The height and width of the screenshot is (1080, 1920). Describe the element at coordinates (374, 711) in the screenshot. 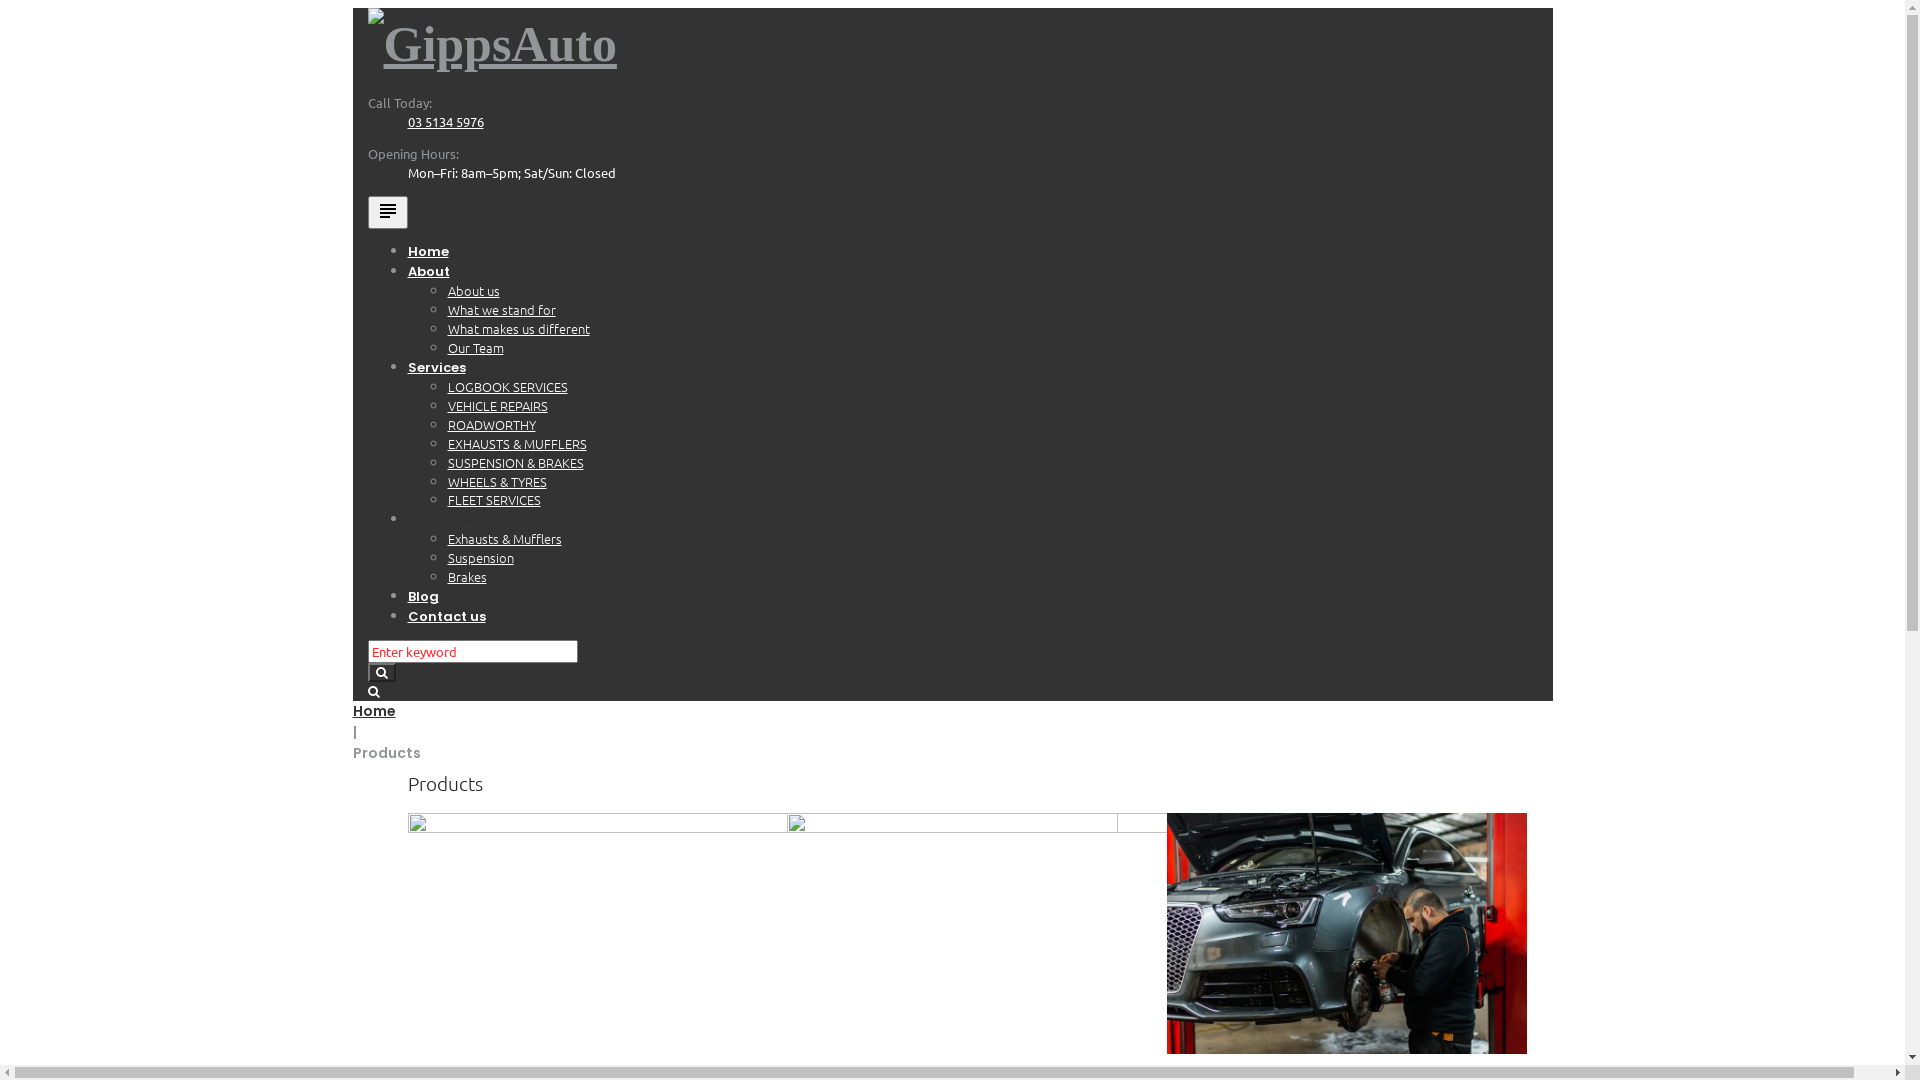

I see `Home` at that location.